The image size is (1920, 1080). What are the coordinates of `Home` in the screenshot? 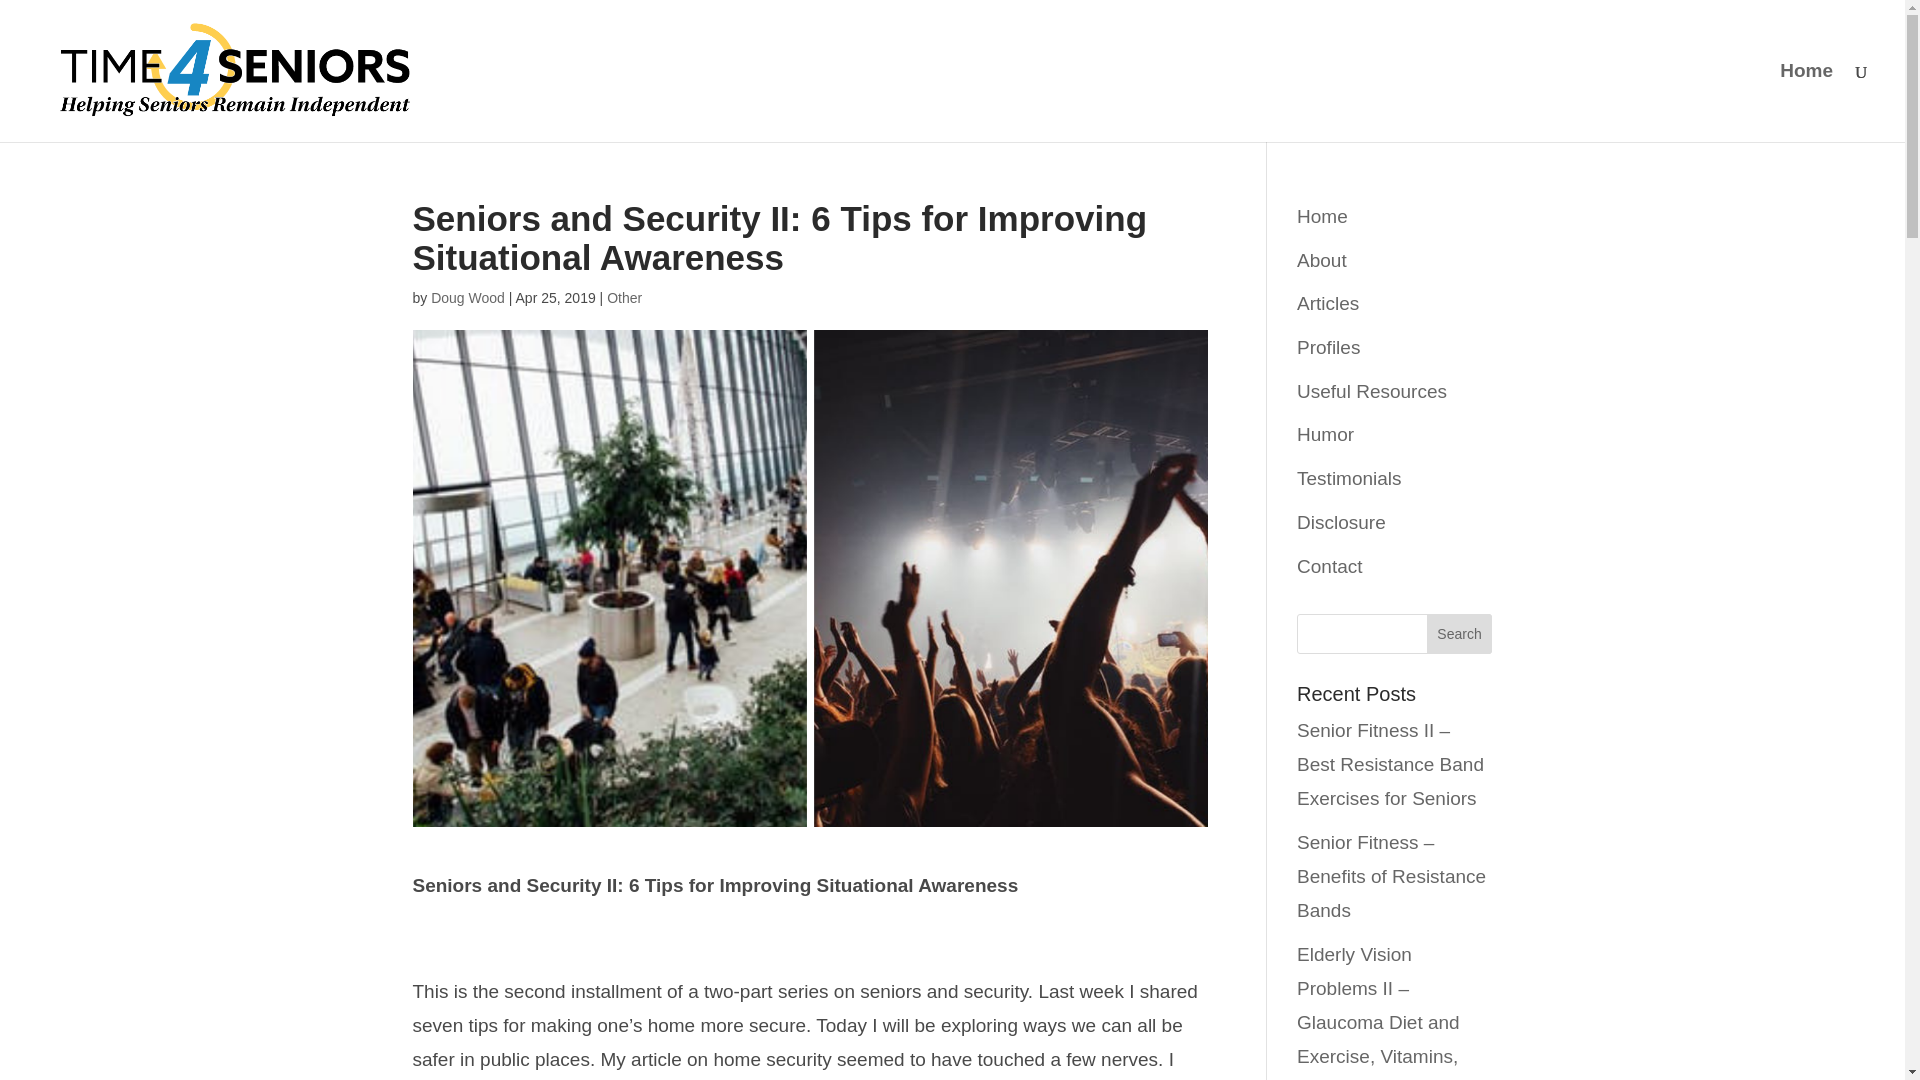 It's located at (1322, 216).